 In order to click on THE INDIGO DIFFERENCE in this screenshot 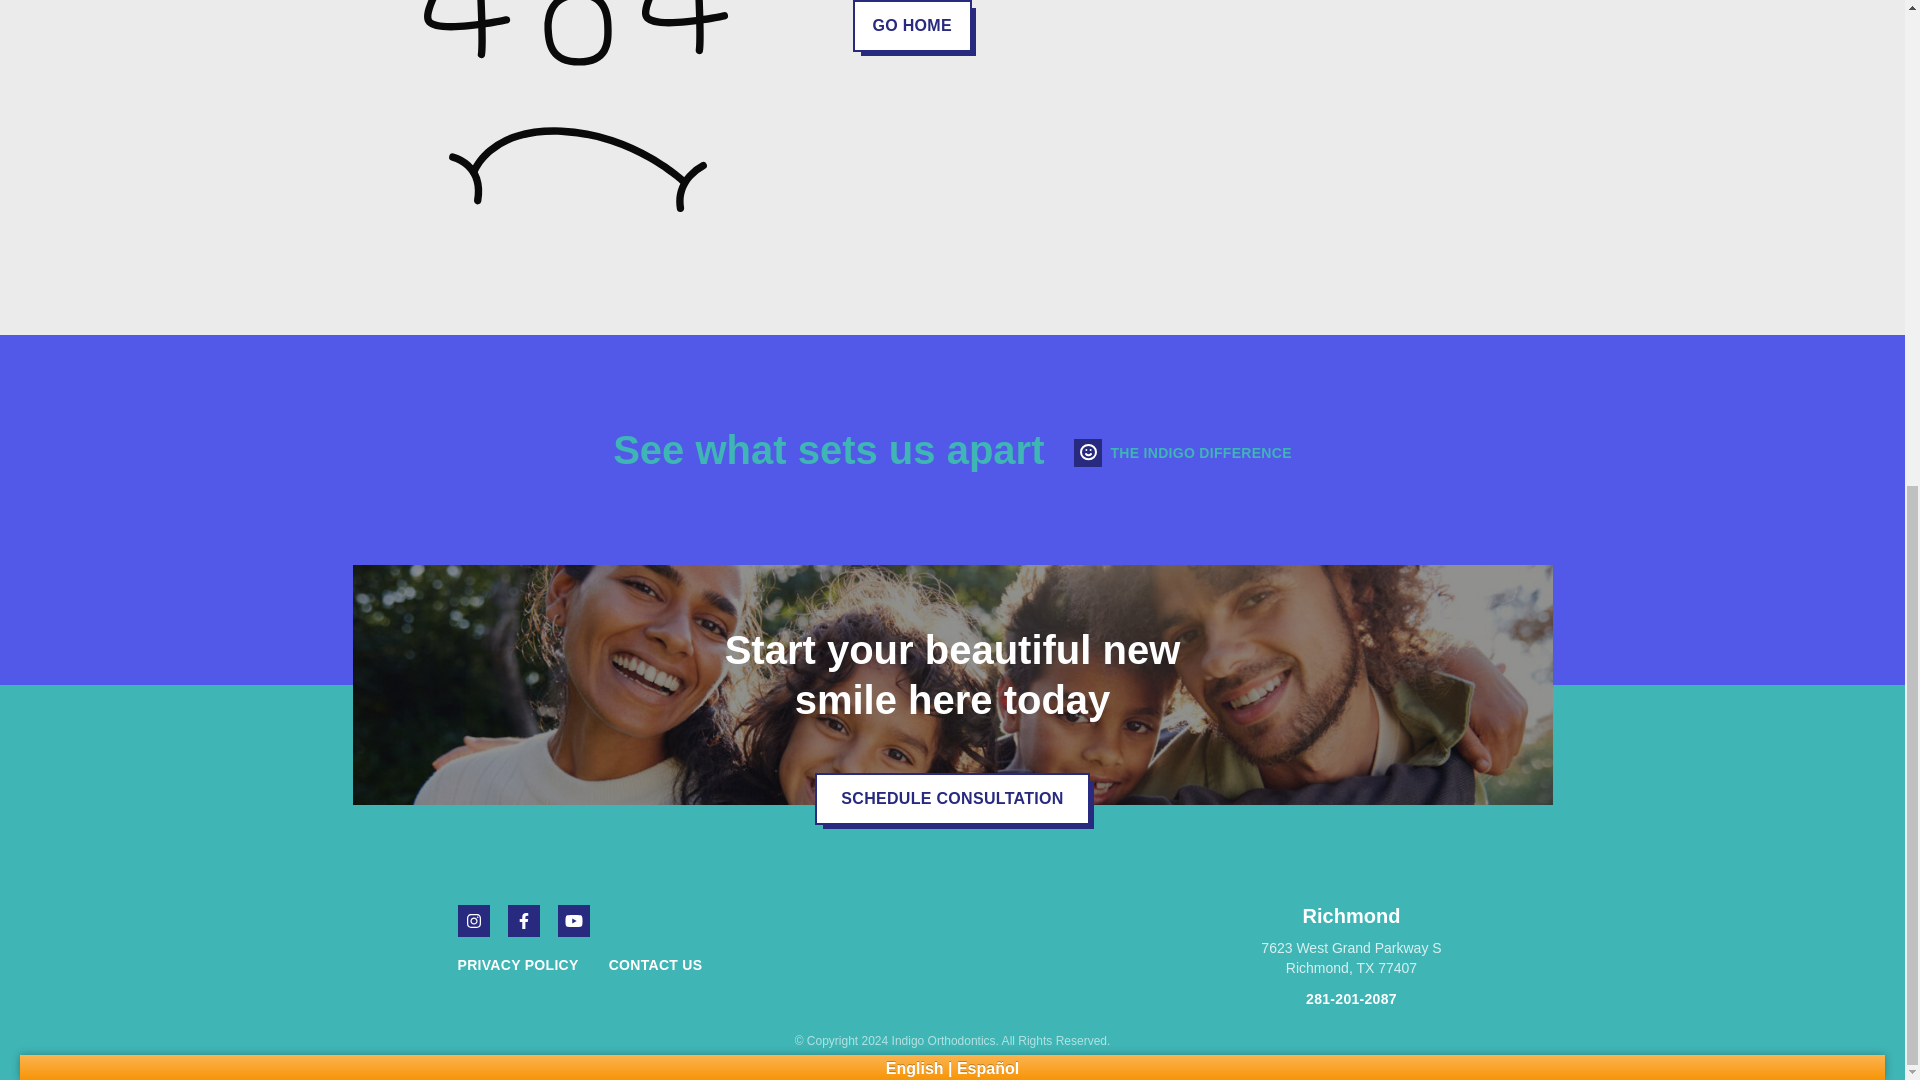, I will do `click(518, 964)`.